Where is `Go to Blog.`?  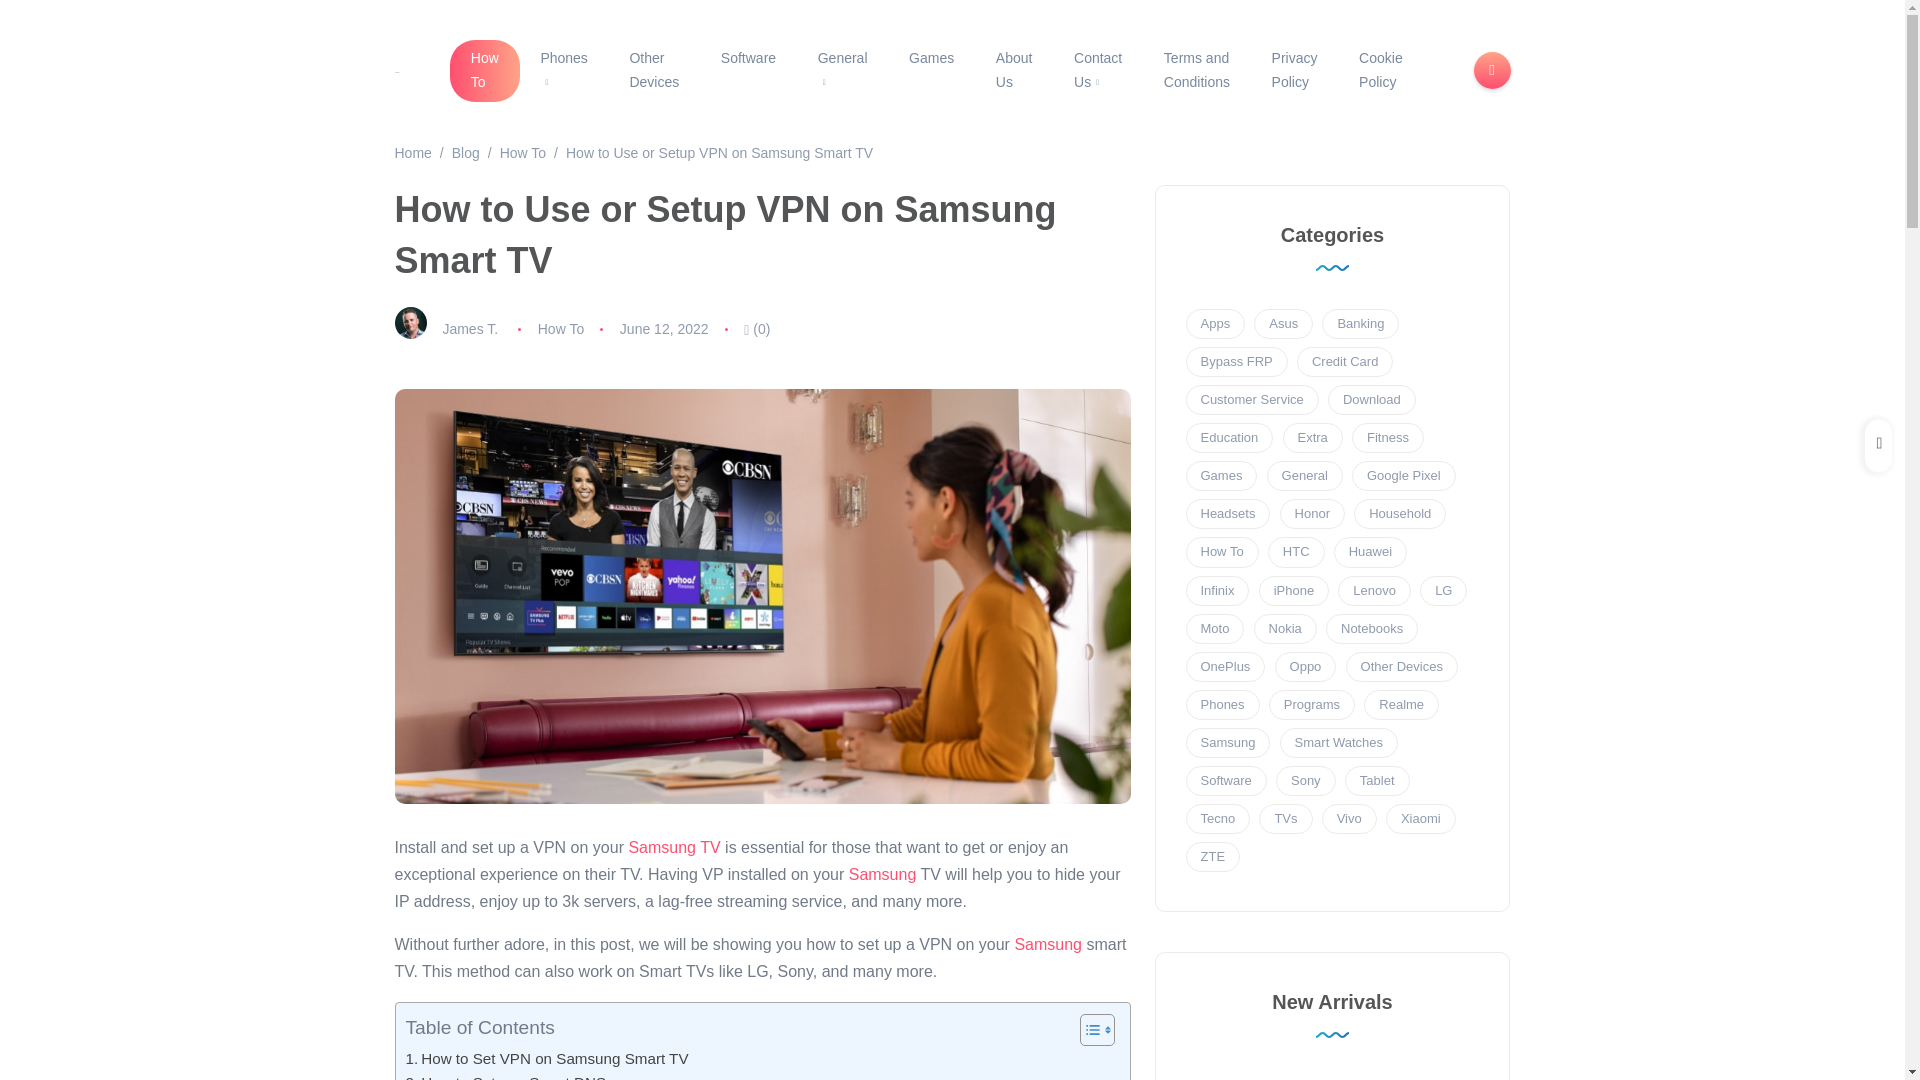 Go to Blog. is located at coordinates (466, 152).